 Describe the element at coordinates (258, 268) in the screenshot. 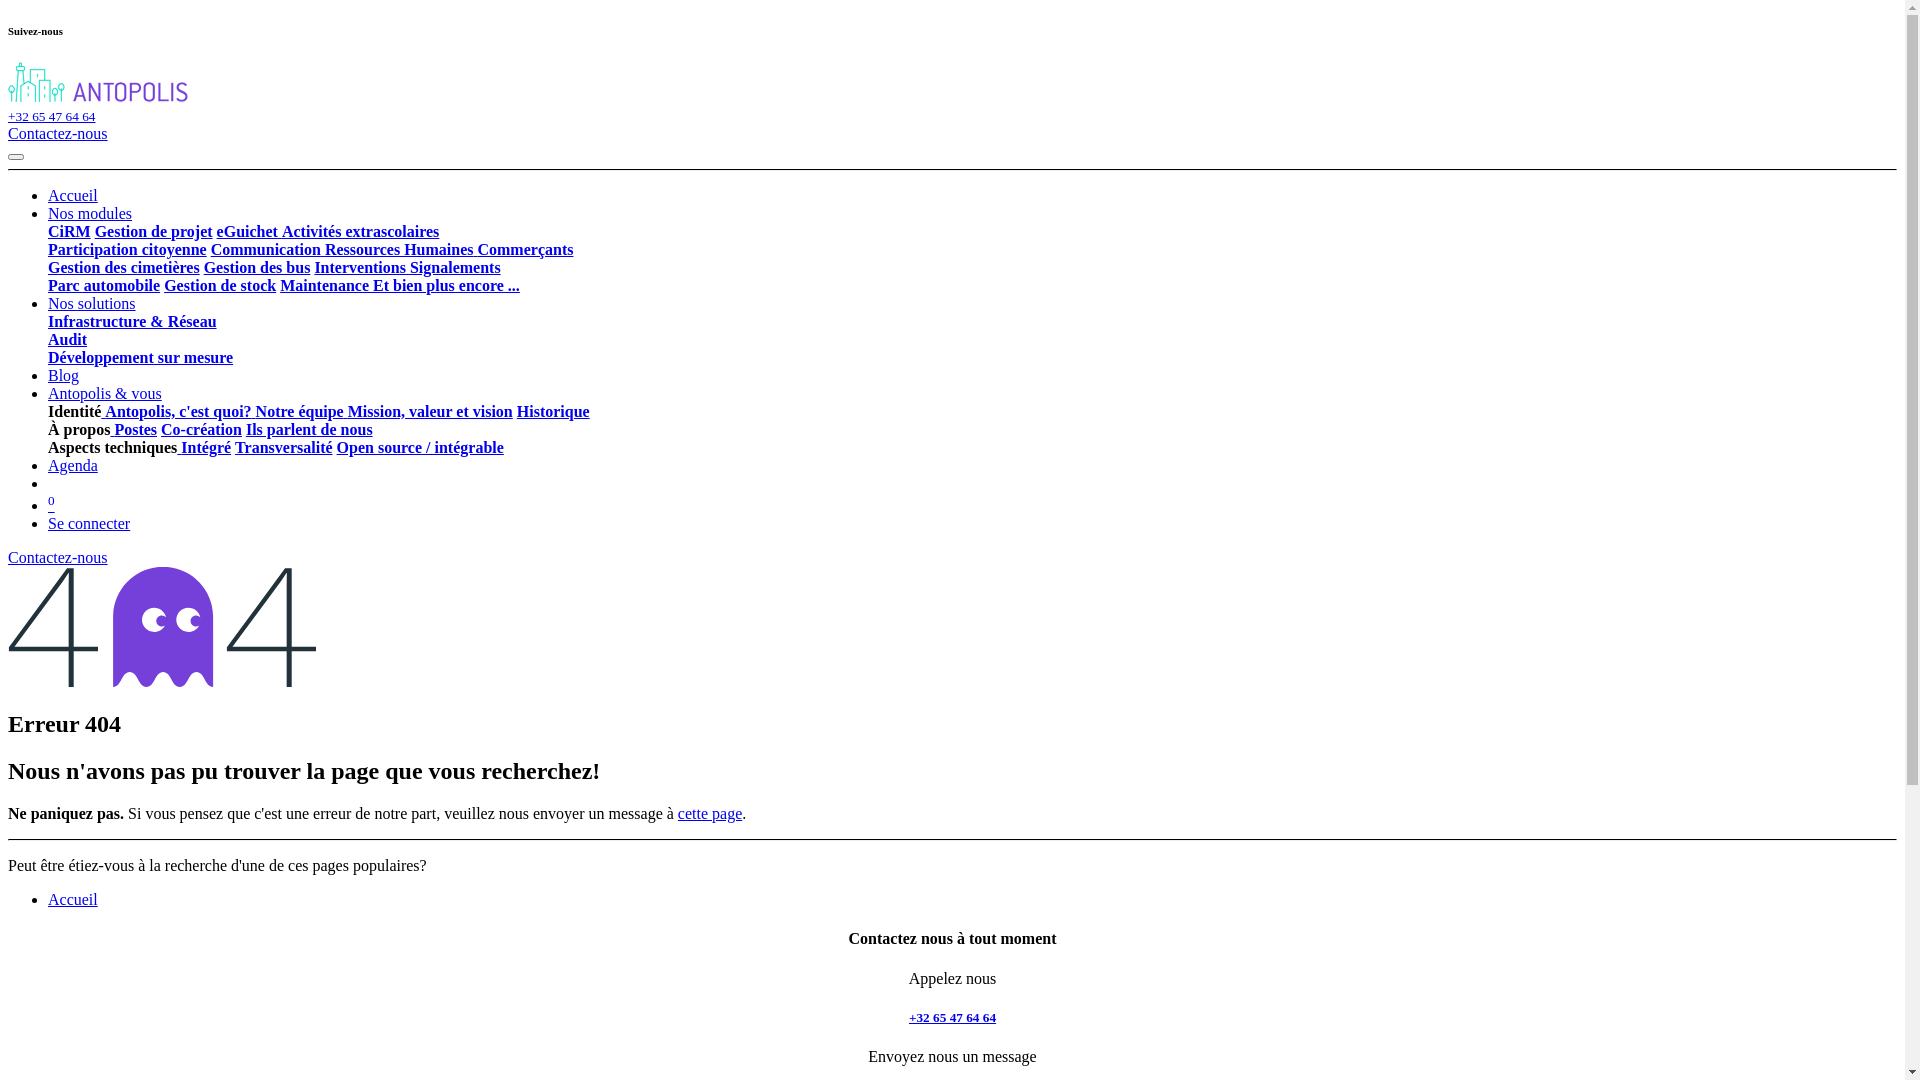

I see `Gestion des bus` at that location.